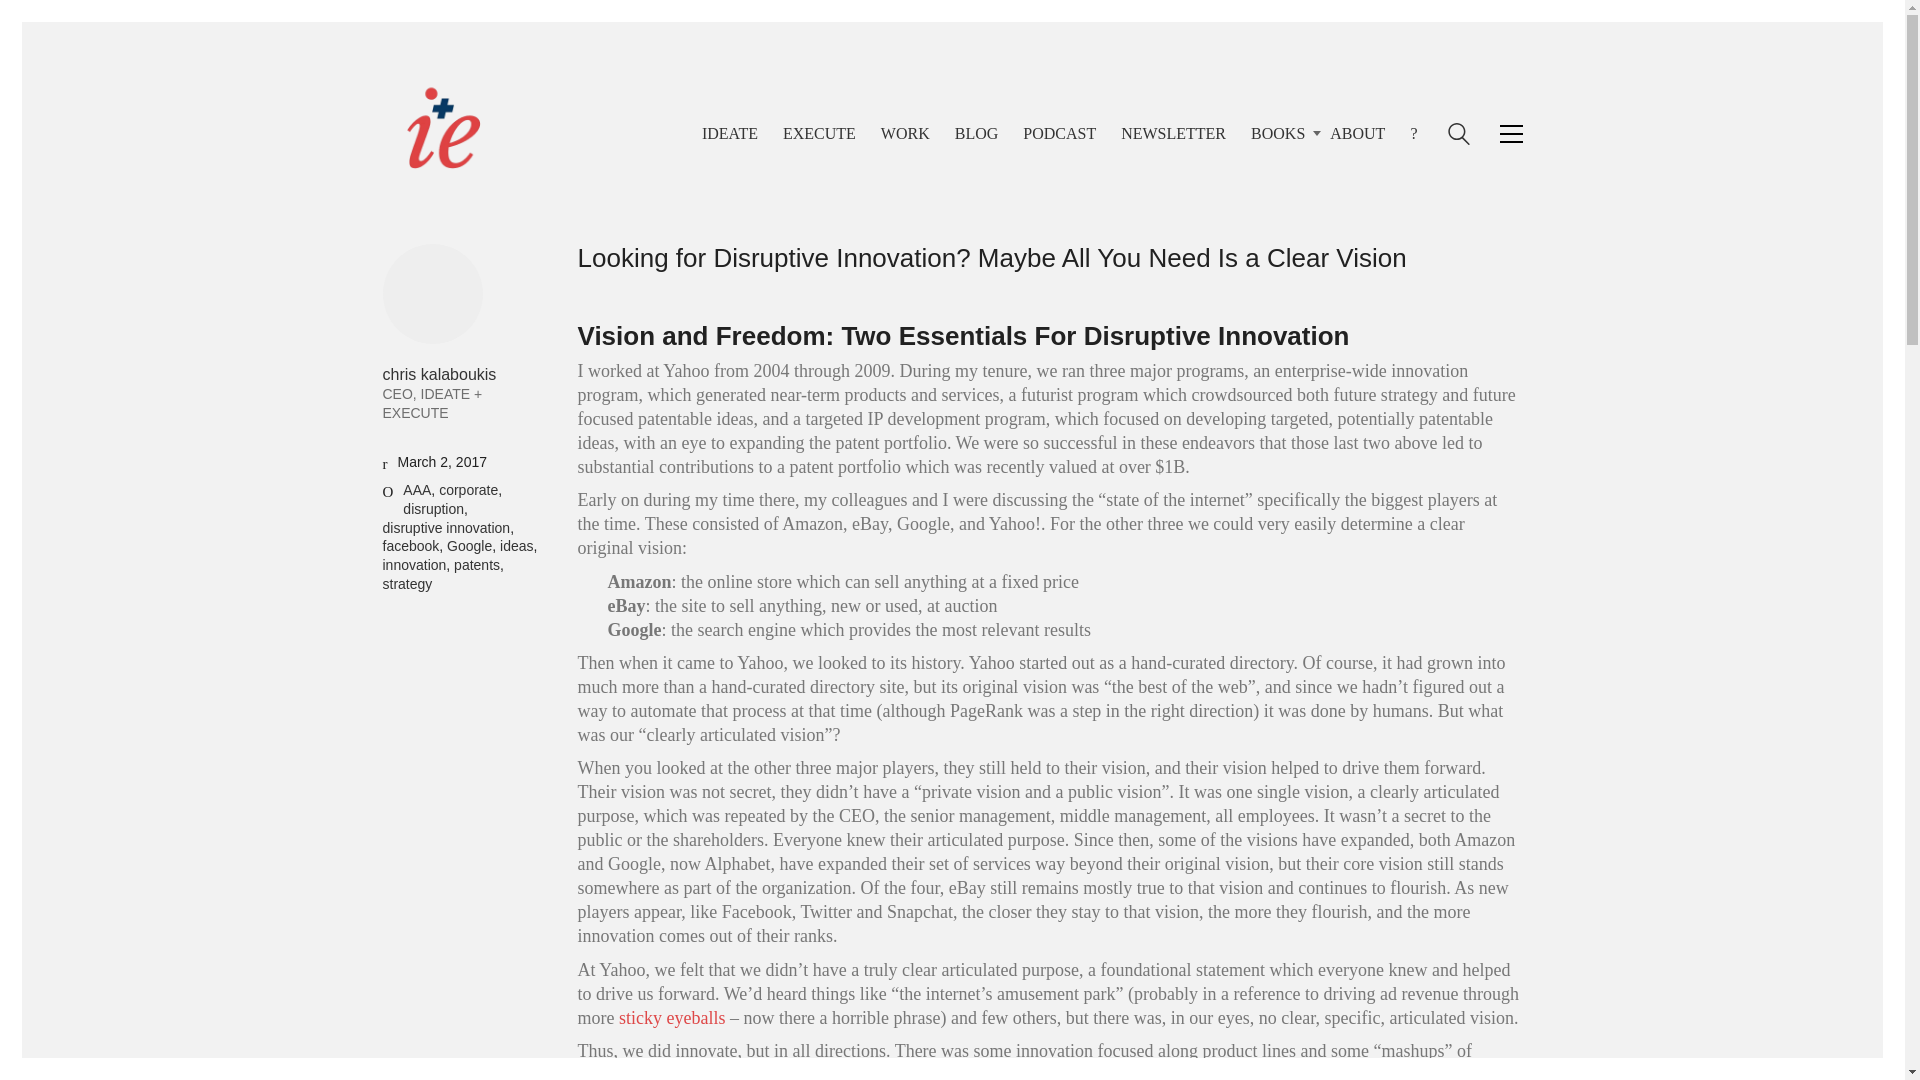 This screenshot has height=1080, width=1920. I want to click on WORK, so click(905, 133).